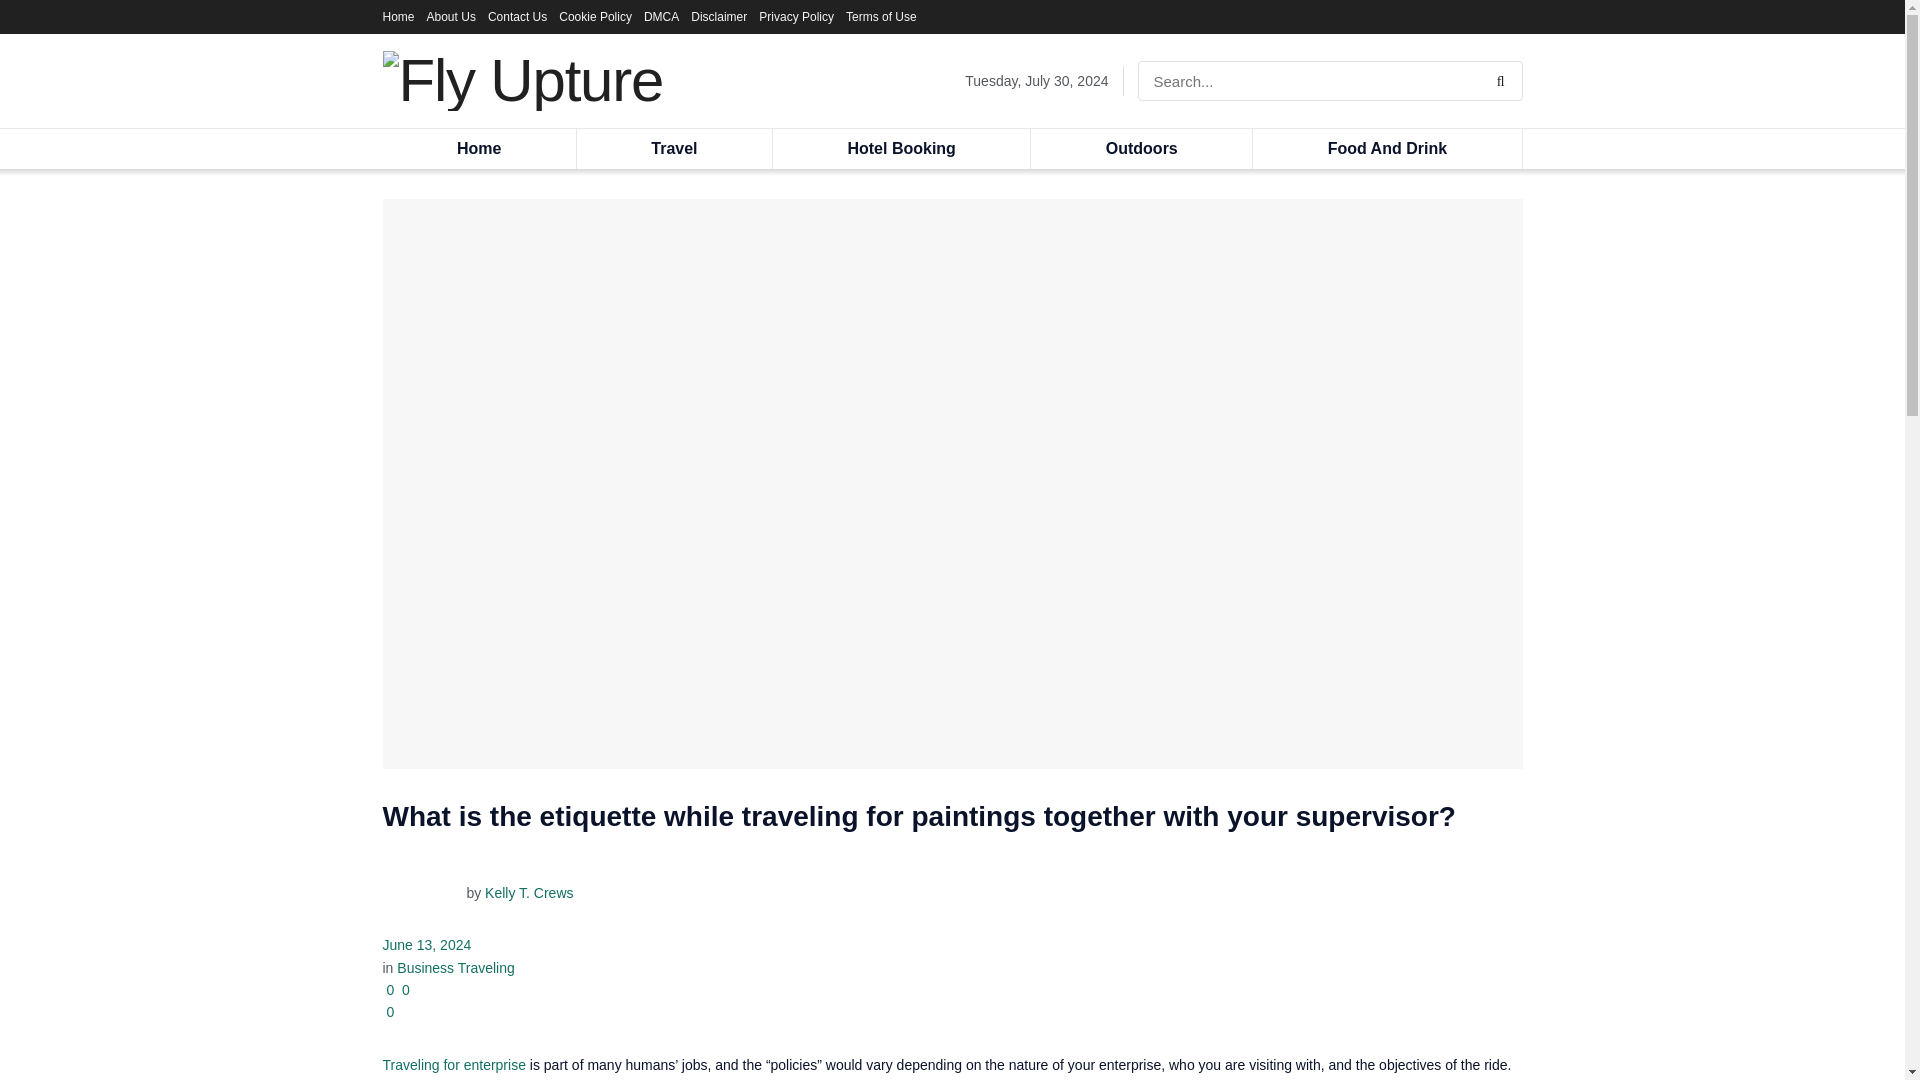 This screenshot has height=1080, width=1920. Describe the element at coordinates (398, 16) in the screenshot. I see `Home` at that location.